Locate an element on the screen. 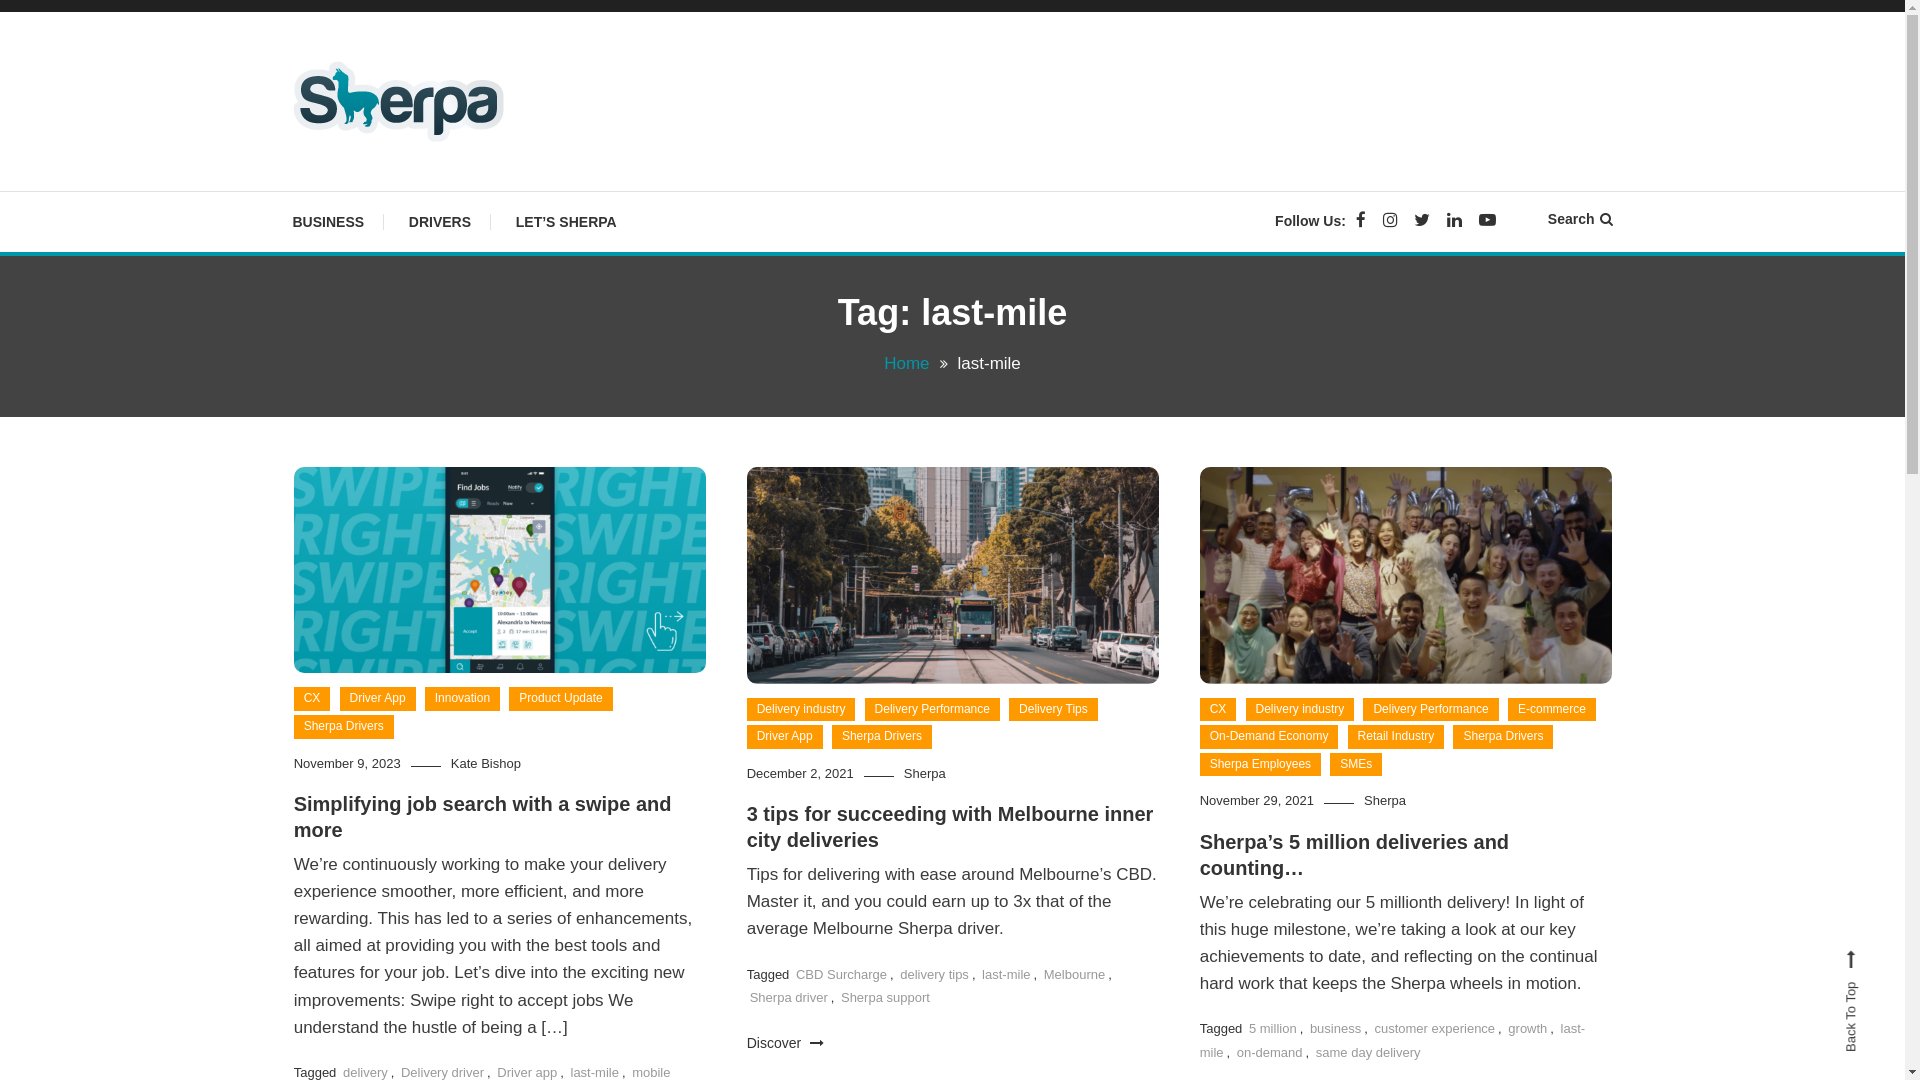  November 9, 2023 is located at coordinates (348, 764).